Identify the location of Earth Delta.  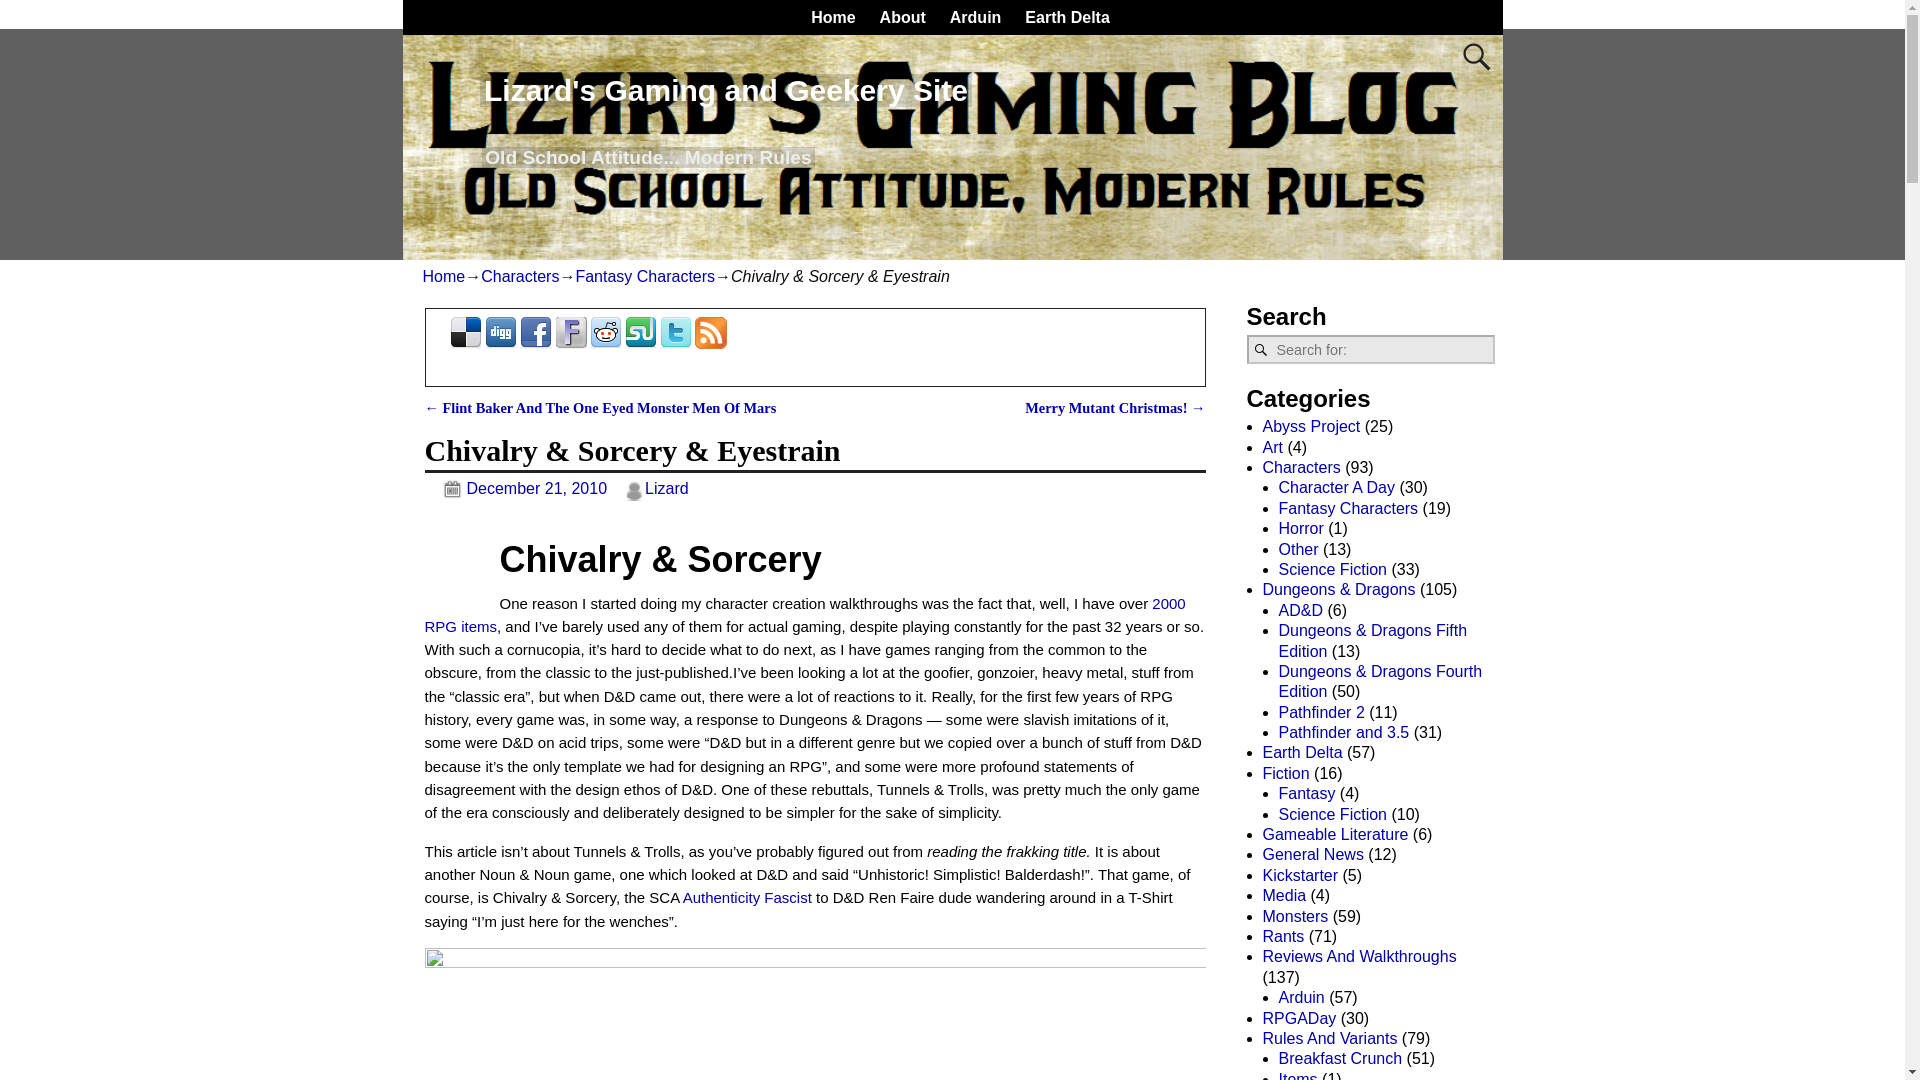
(1067, 17).